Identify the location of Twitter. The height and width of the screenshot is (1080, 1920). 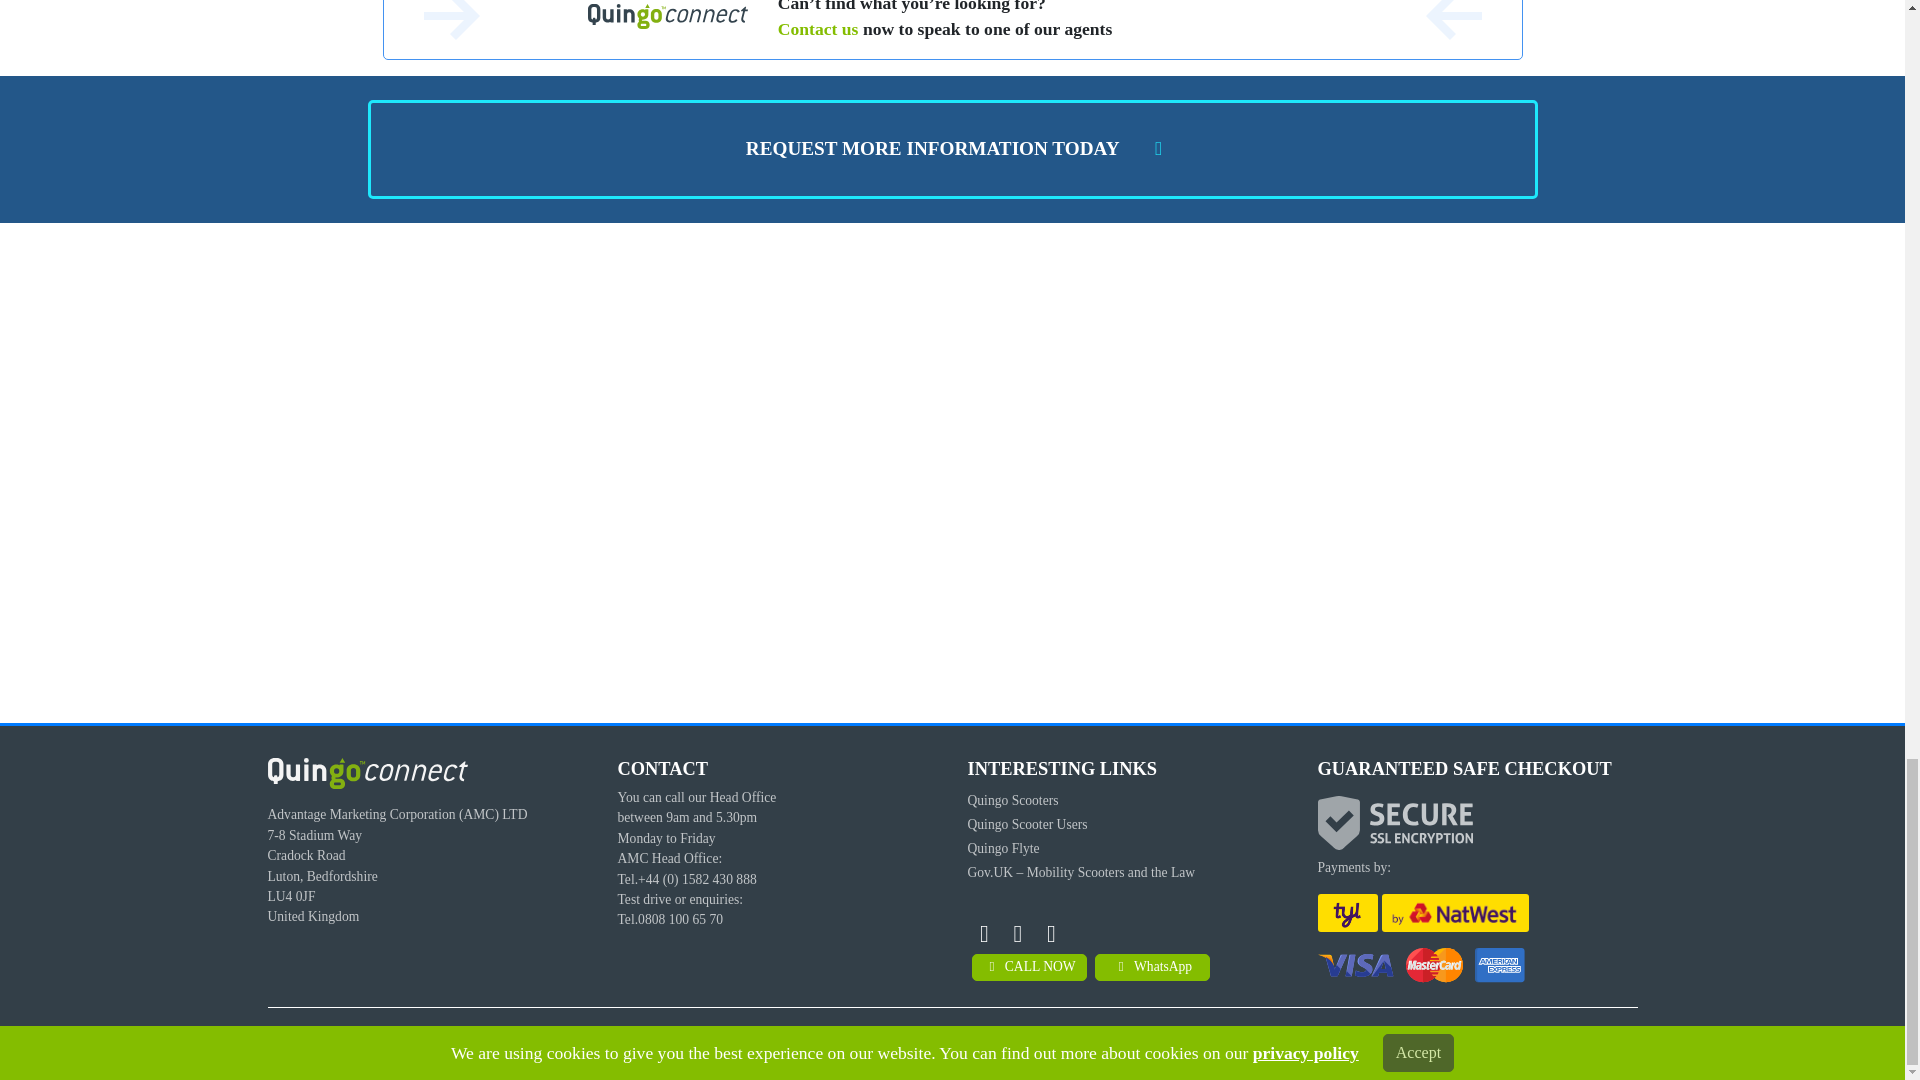
(1052, 934).